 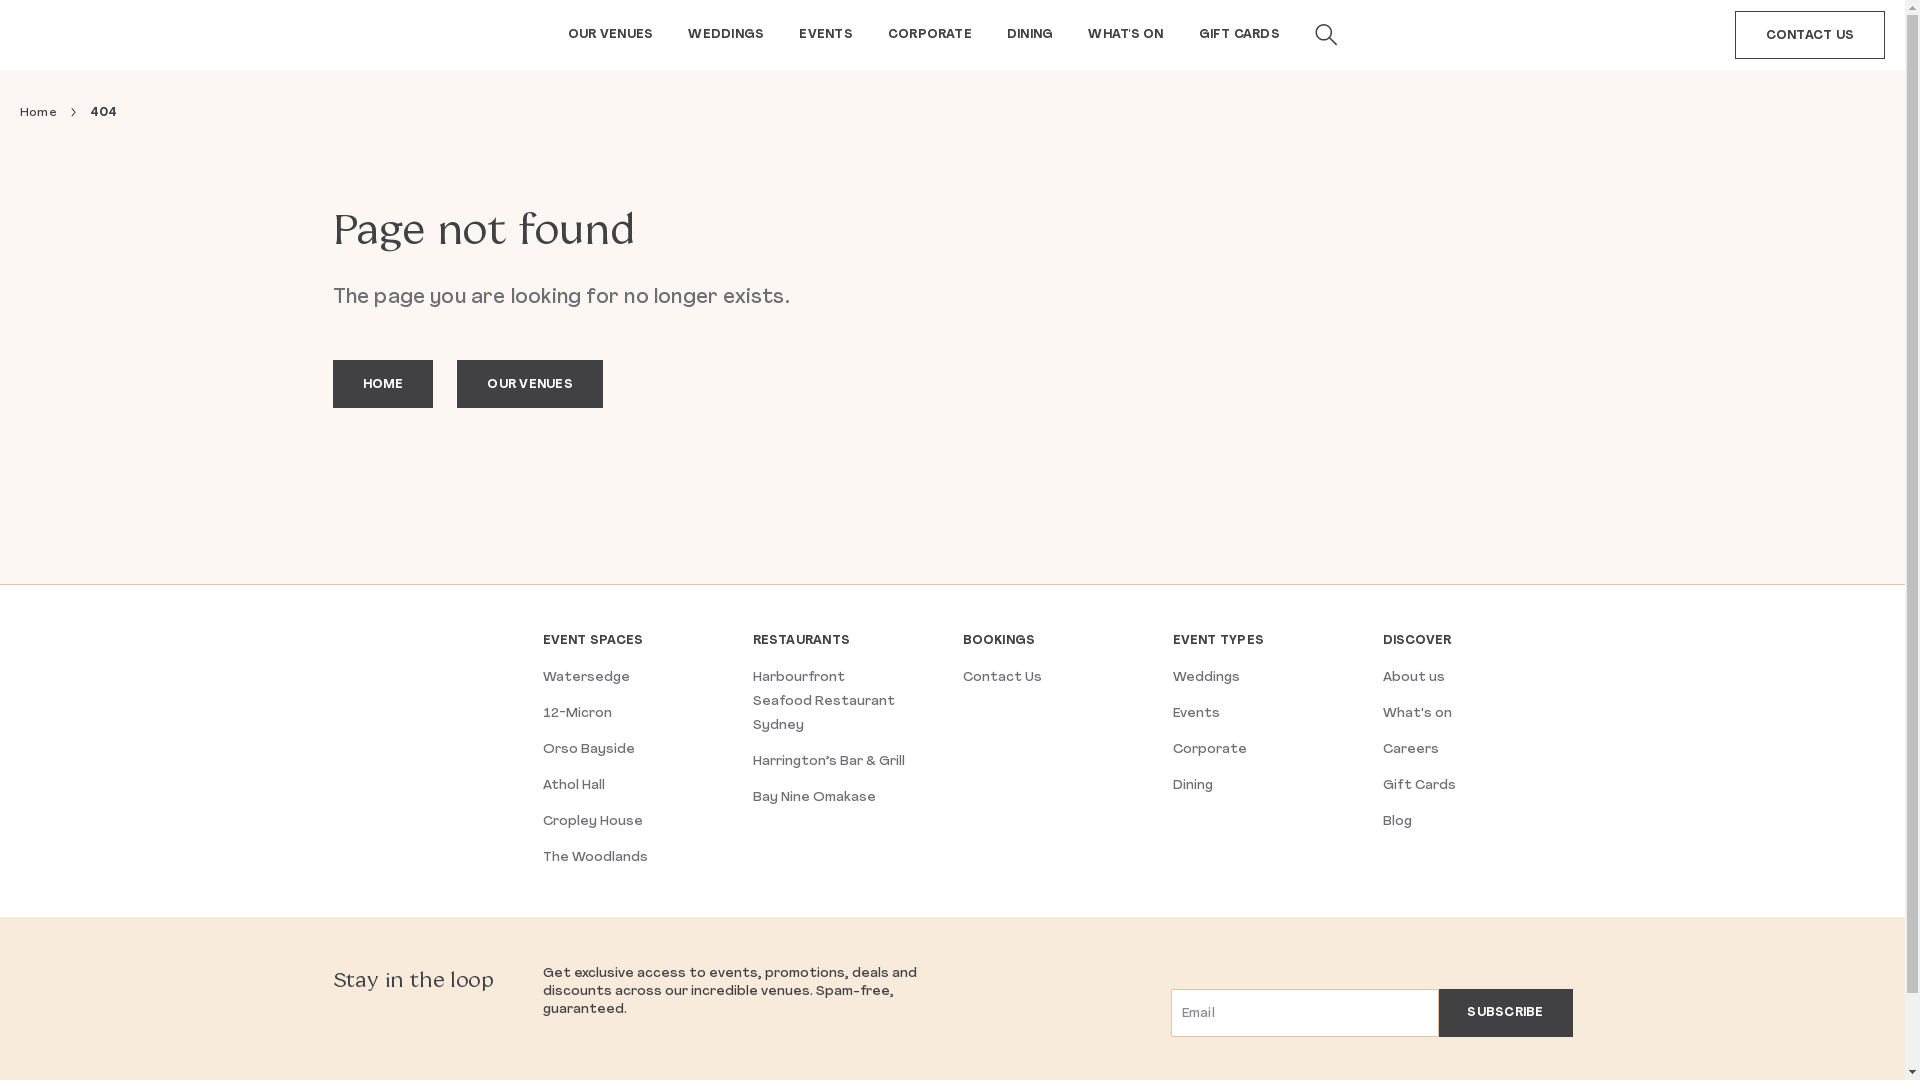 I want to click on Blog, so click(x=1396, y=822).